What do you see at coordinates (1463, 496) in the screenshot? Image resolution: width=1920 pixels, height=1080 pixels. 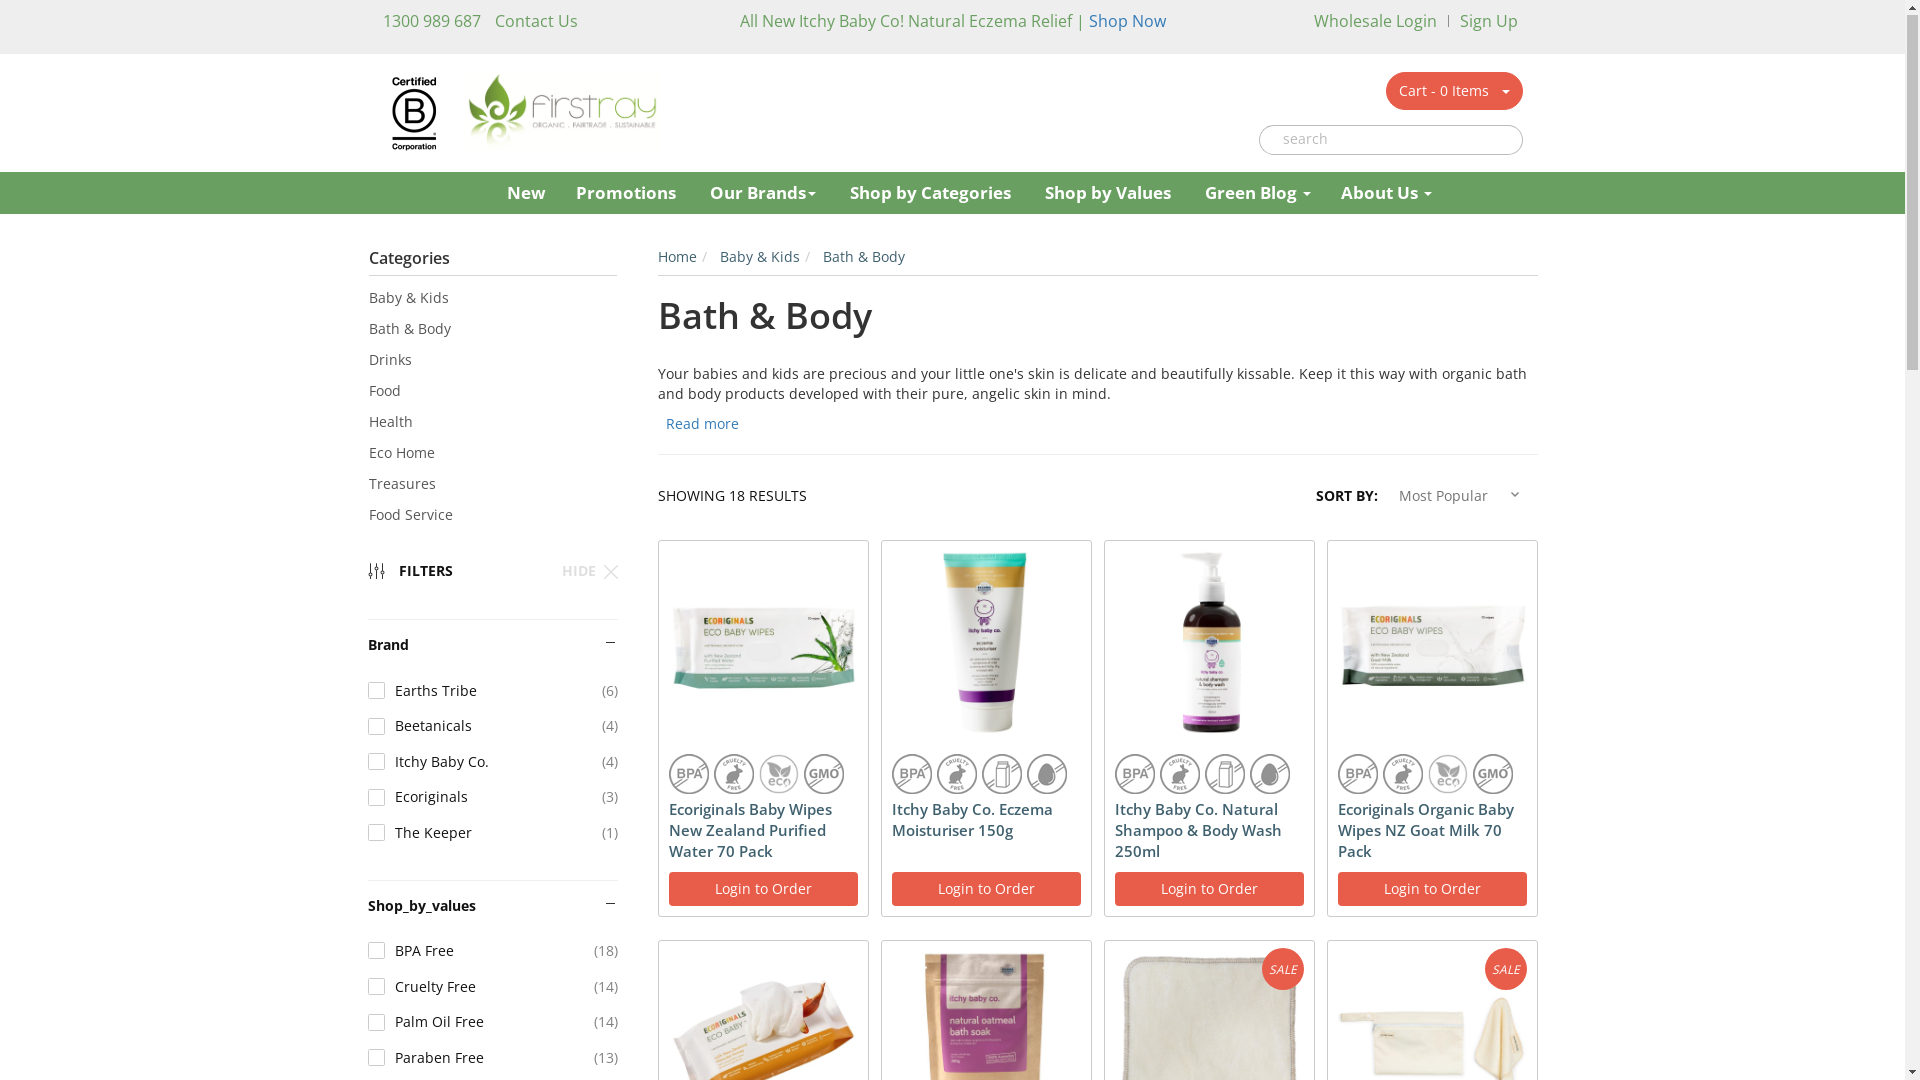 I see `Most Popular` at bounding box center [1463, 496].